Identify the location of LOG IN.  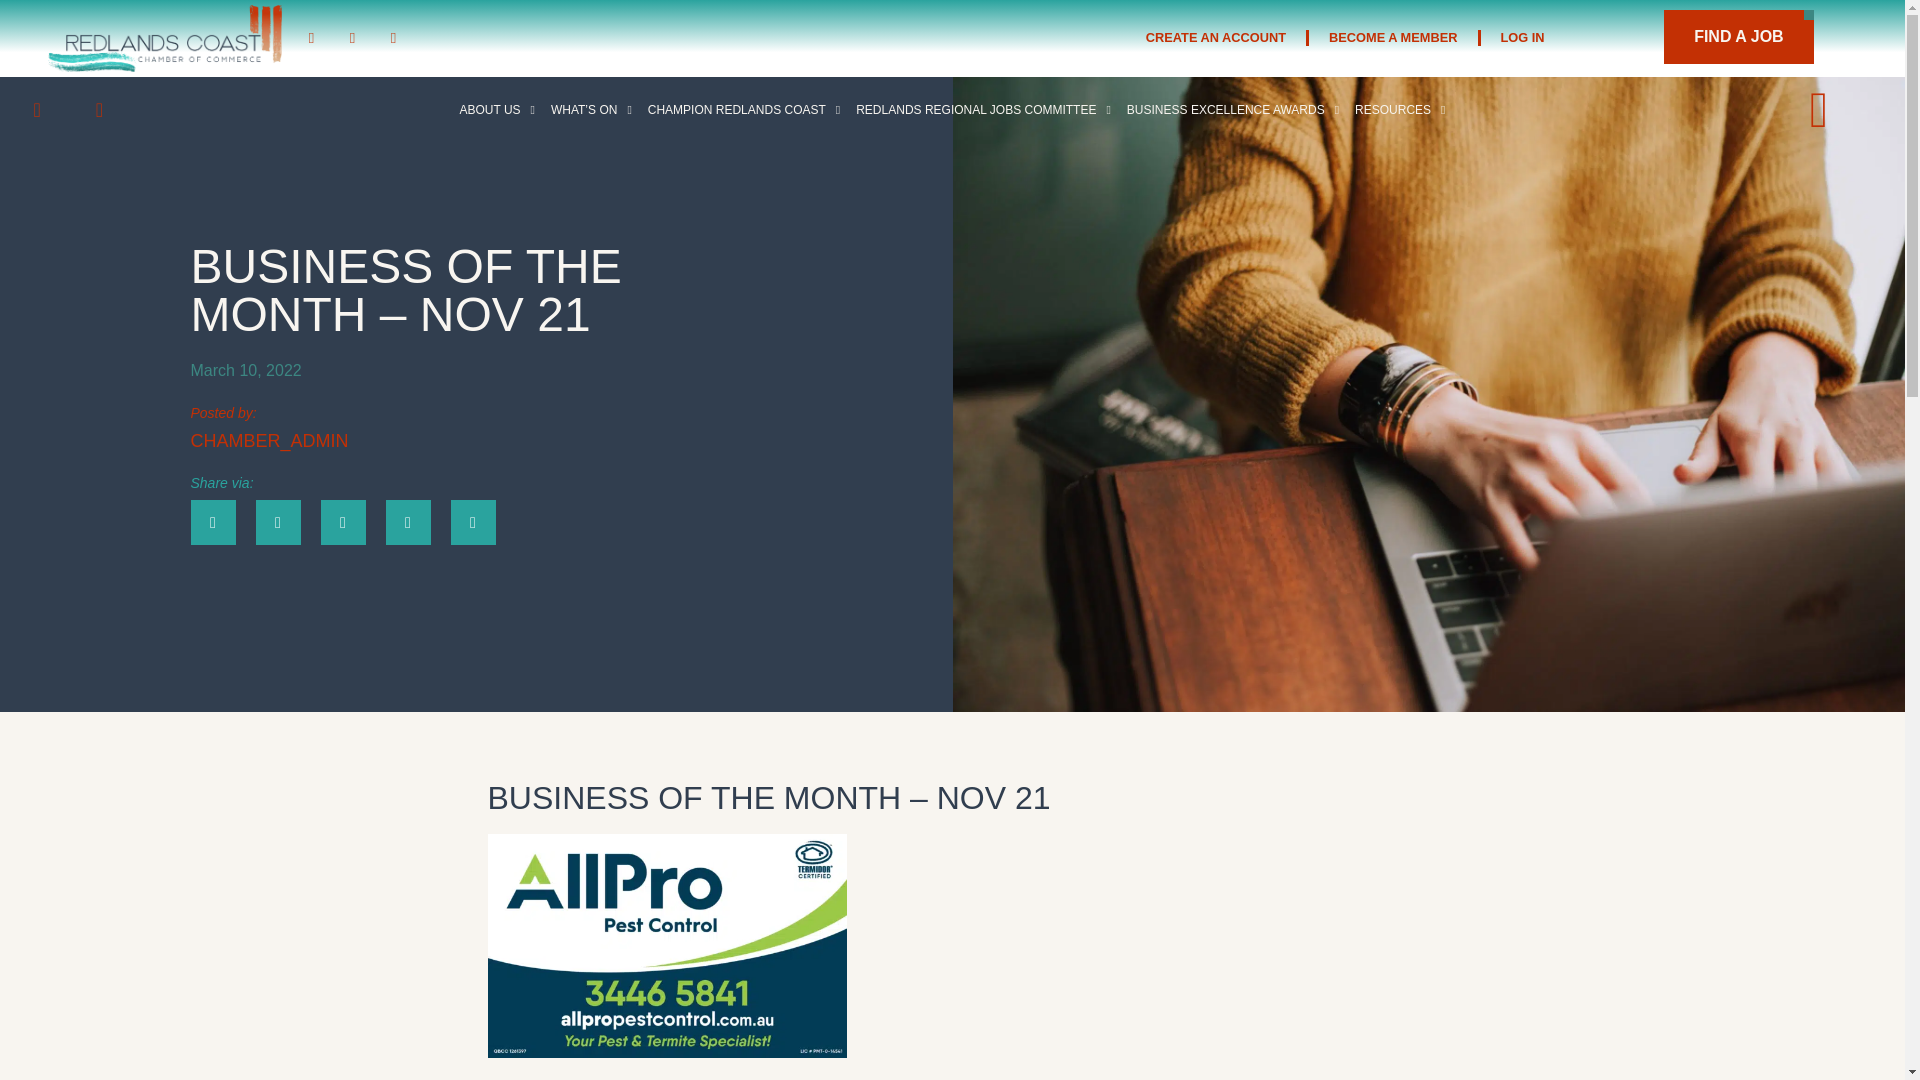
(1522, 6).